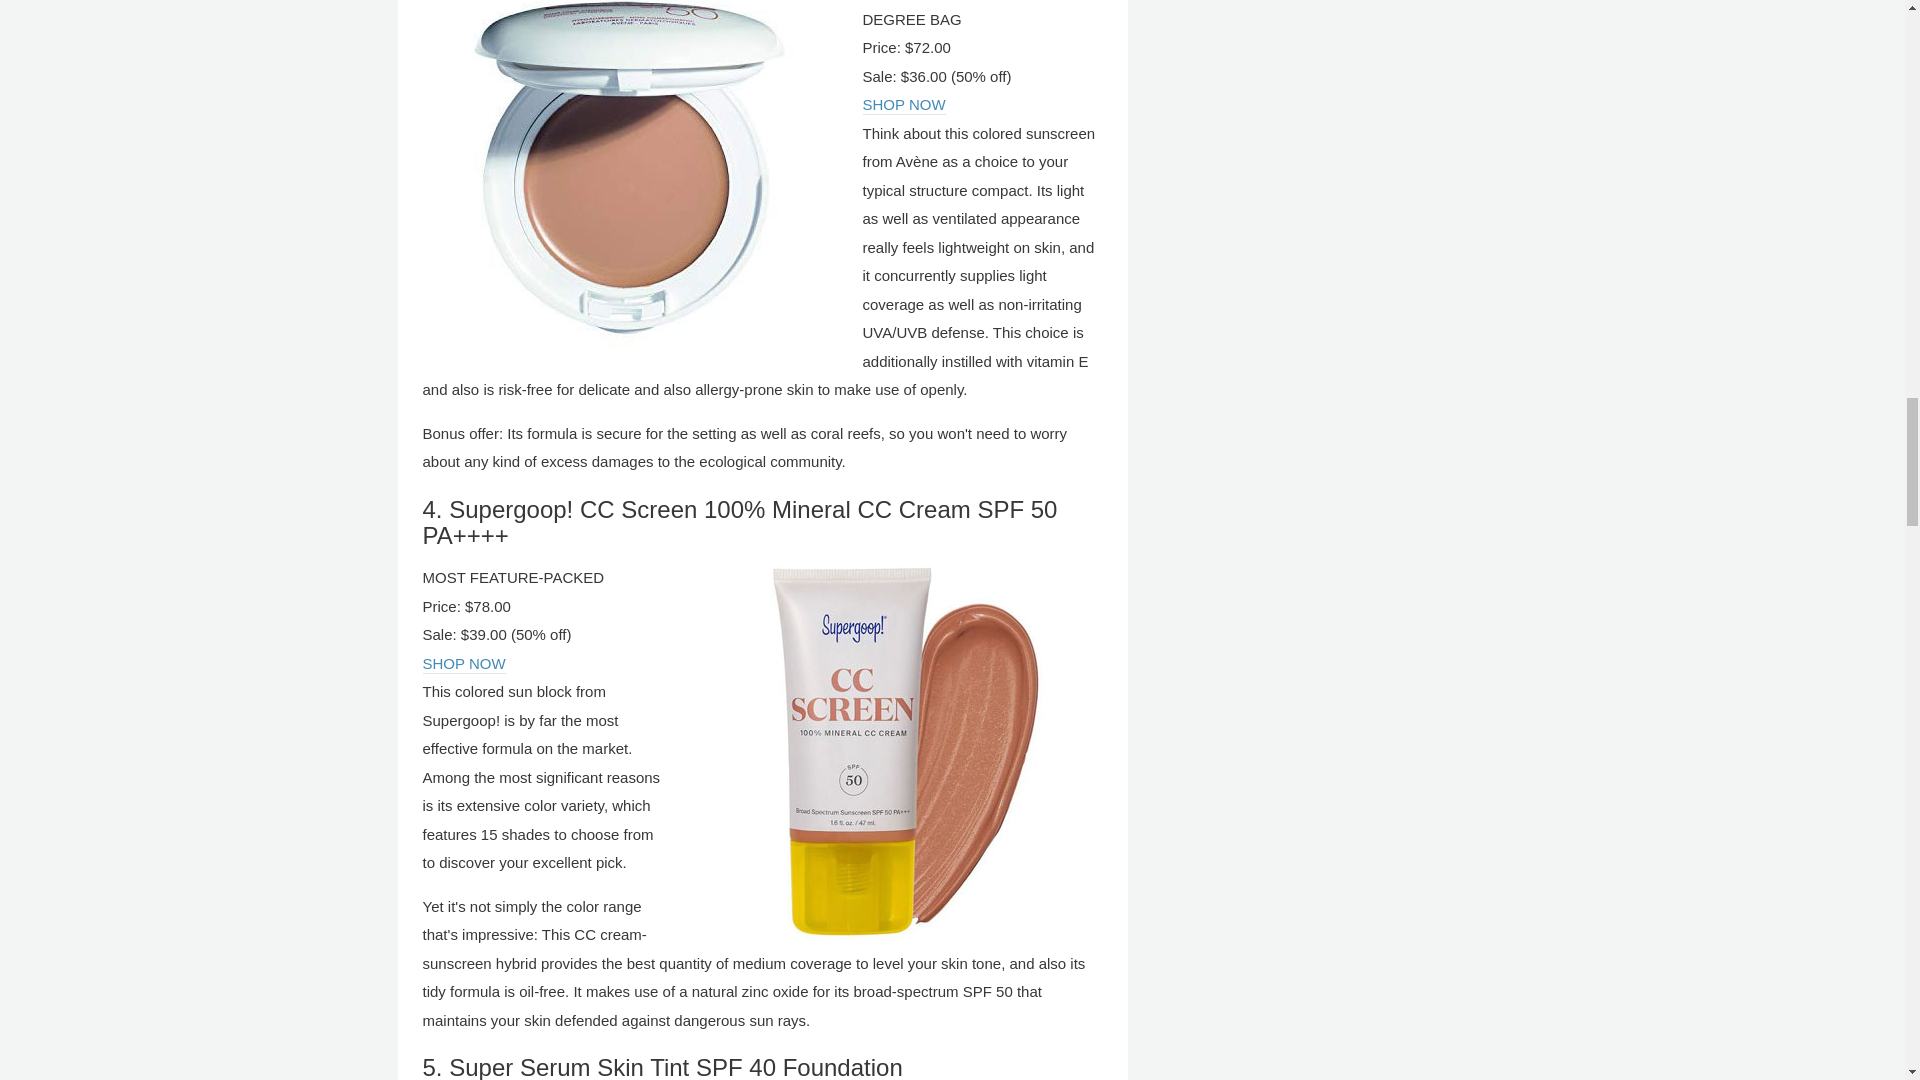  Describe the element at coordinates (903, 105) in the screenshot. I see `SHOP NOW` at that location.